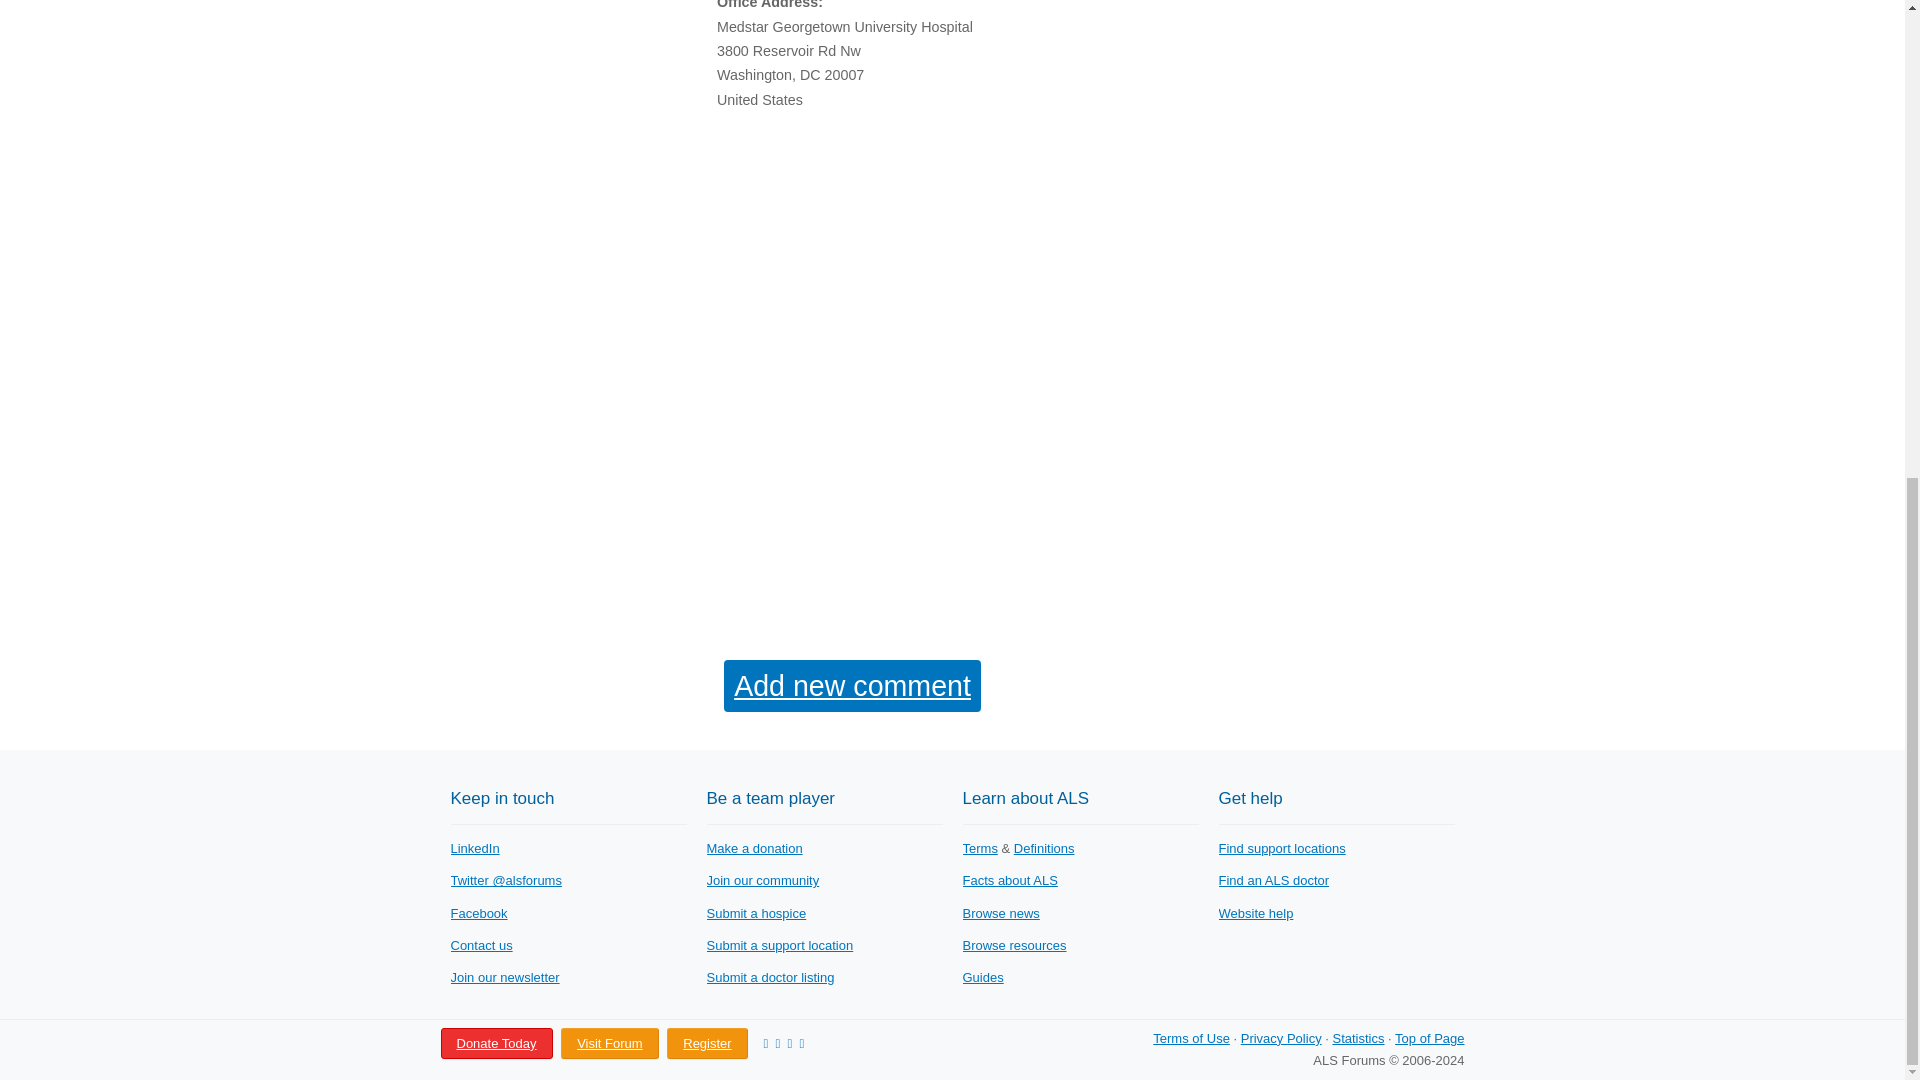  I want to click on Our Facebook, so click(478, 914).